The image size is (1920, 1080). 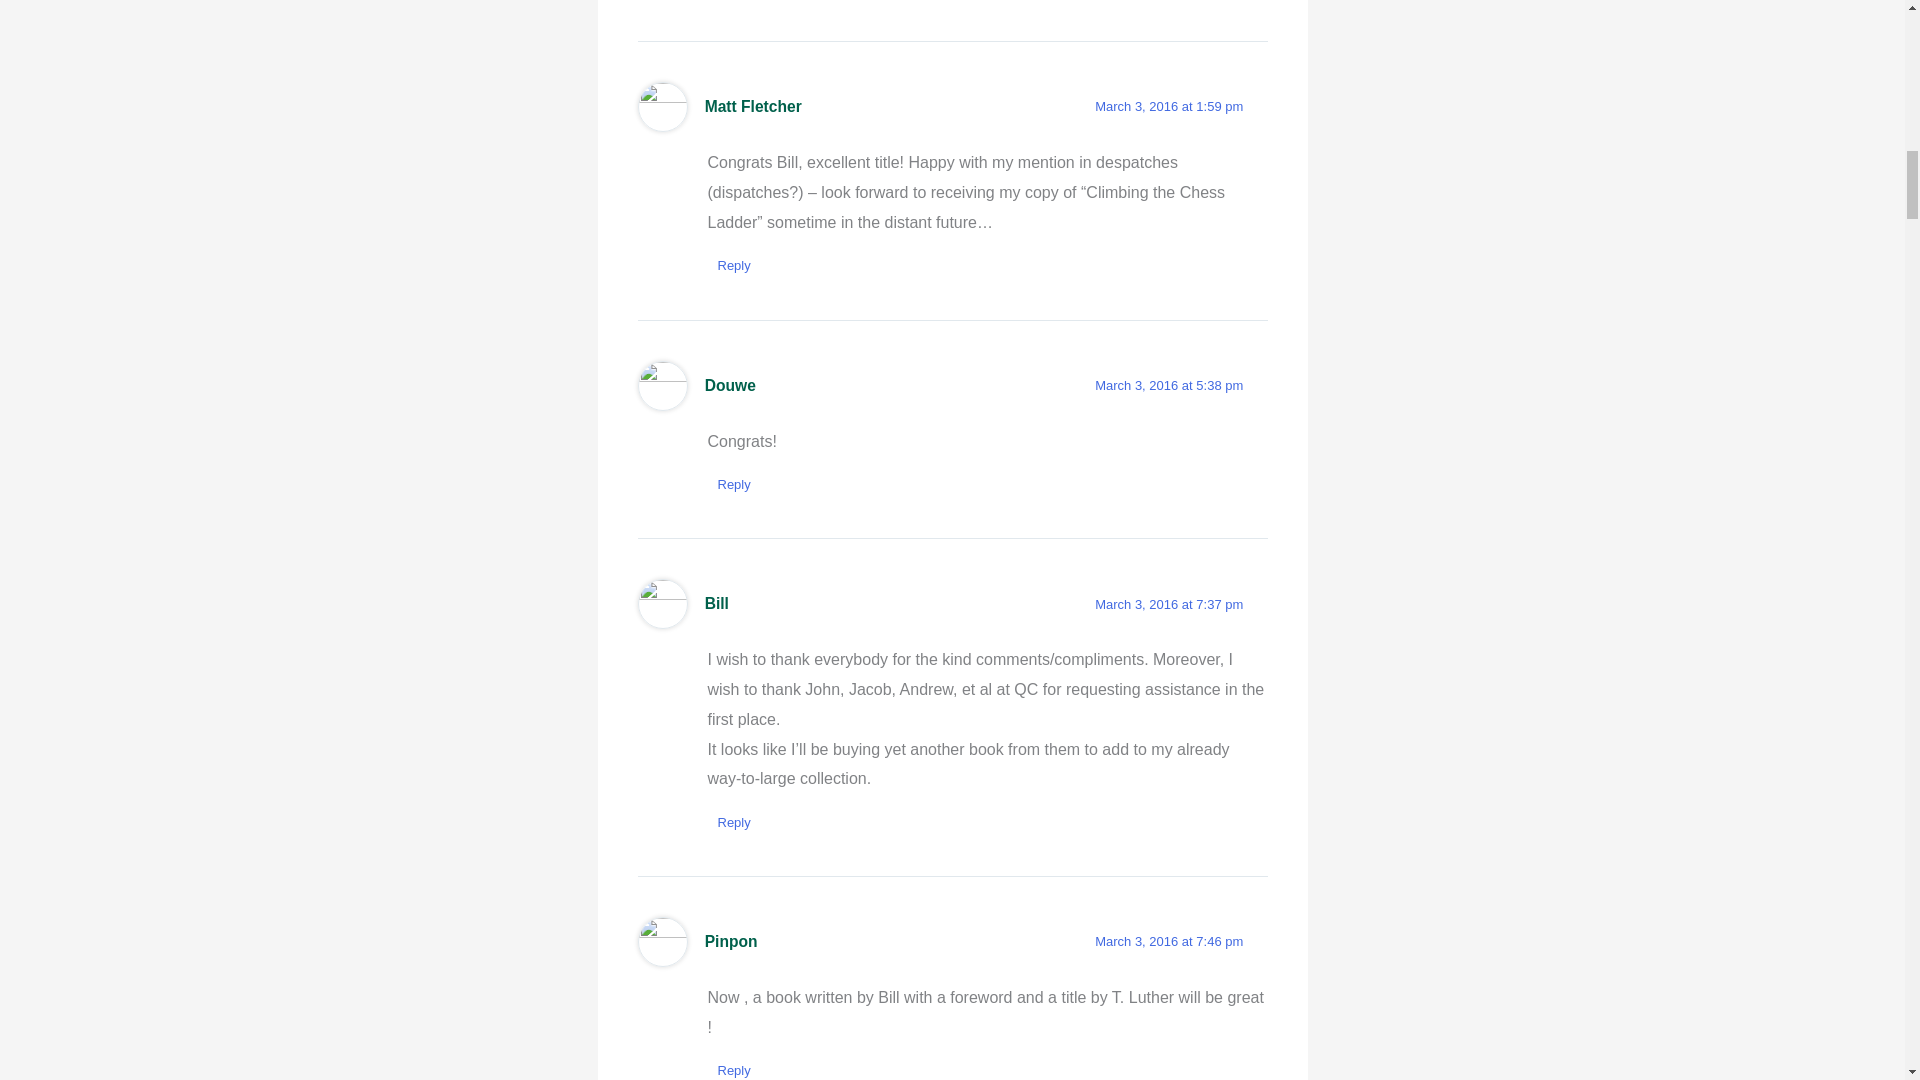 What do you see at coordinates (1168, 386) in the screenshot?
I see `March 3, 2016 at 5:38 pm` at bounding box center [1168, 386].